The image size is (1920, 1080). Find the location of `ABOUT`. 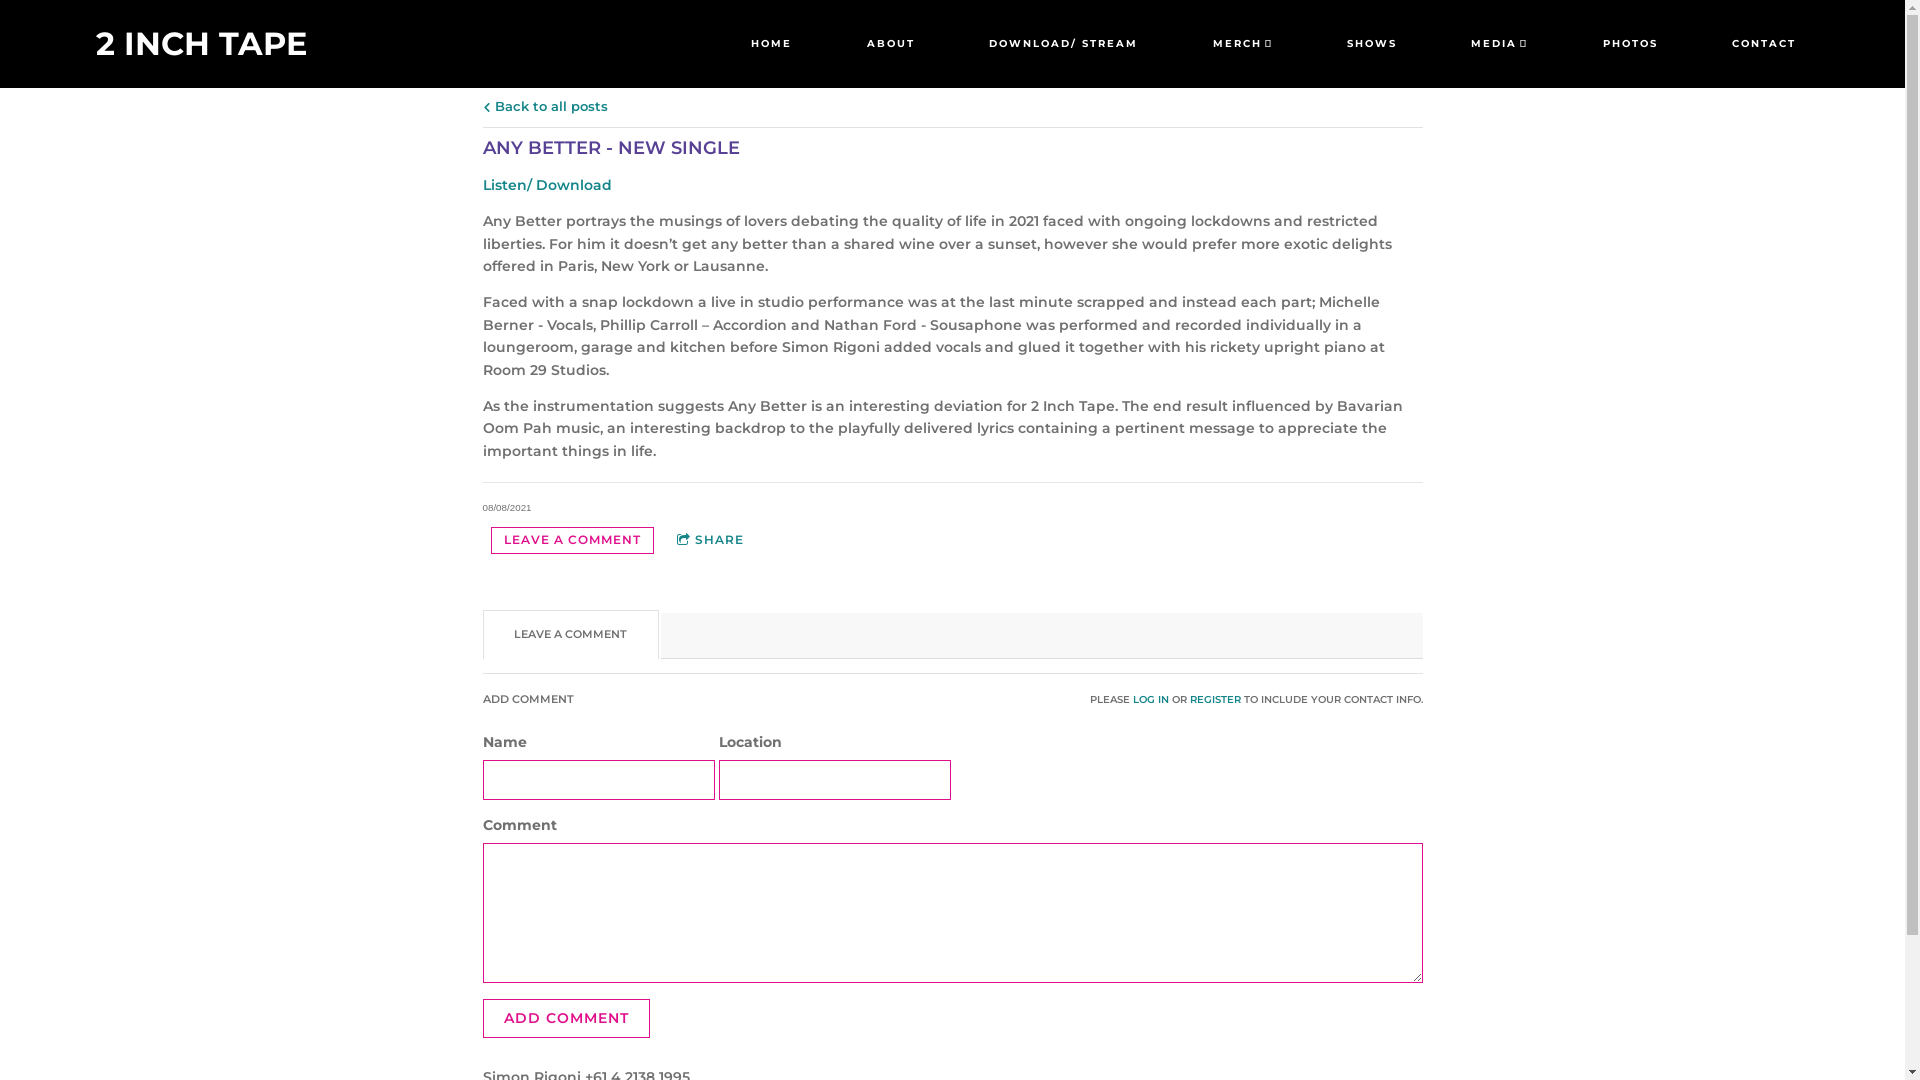

ABOUT is located at coordinates (891, 44).